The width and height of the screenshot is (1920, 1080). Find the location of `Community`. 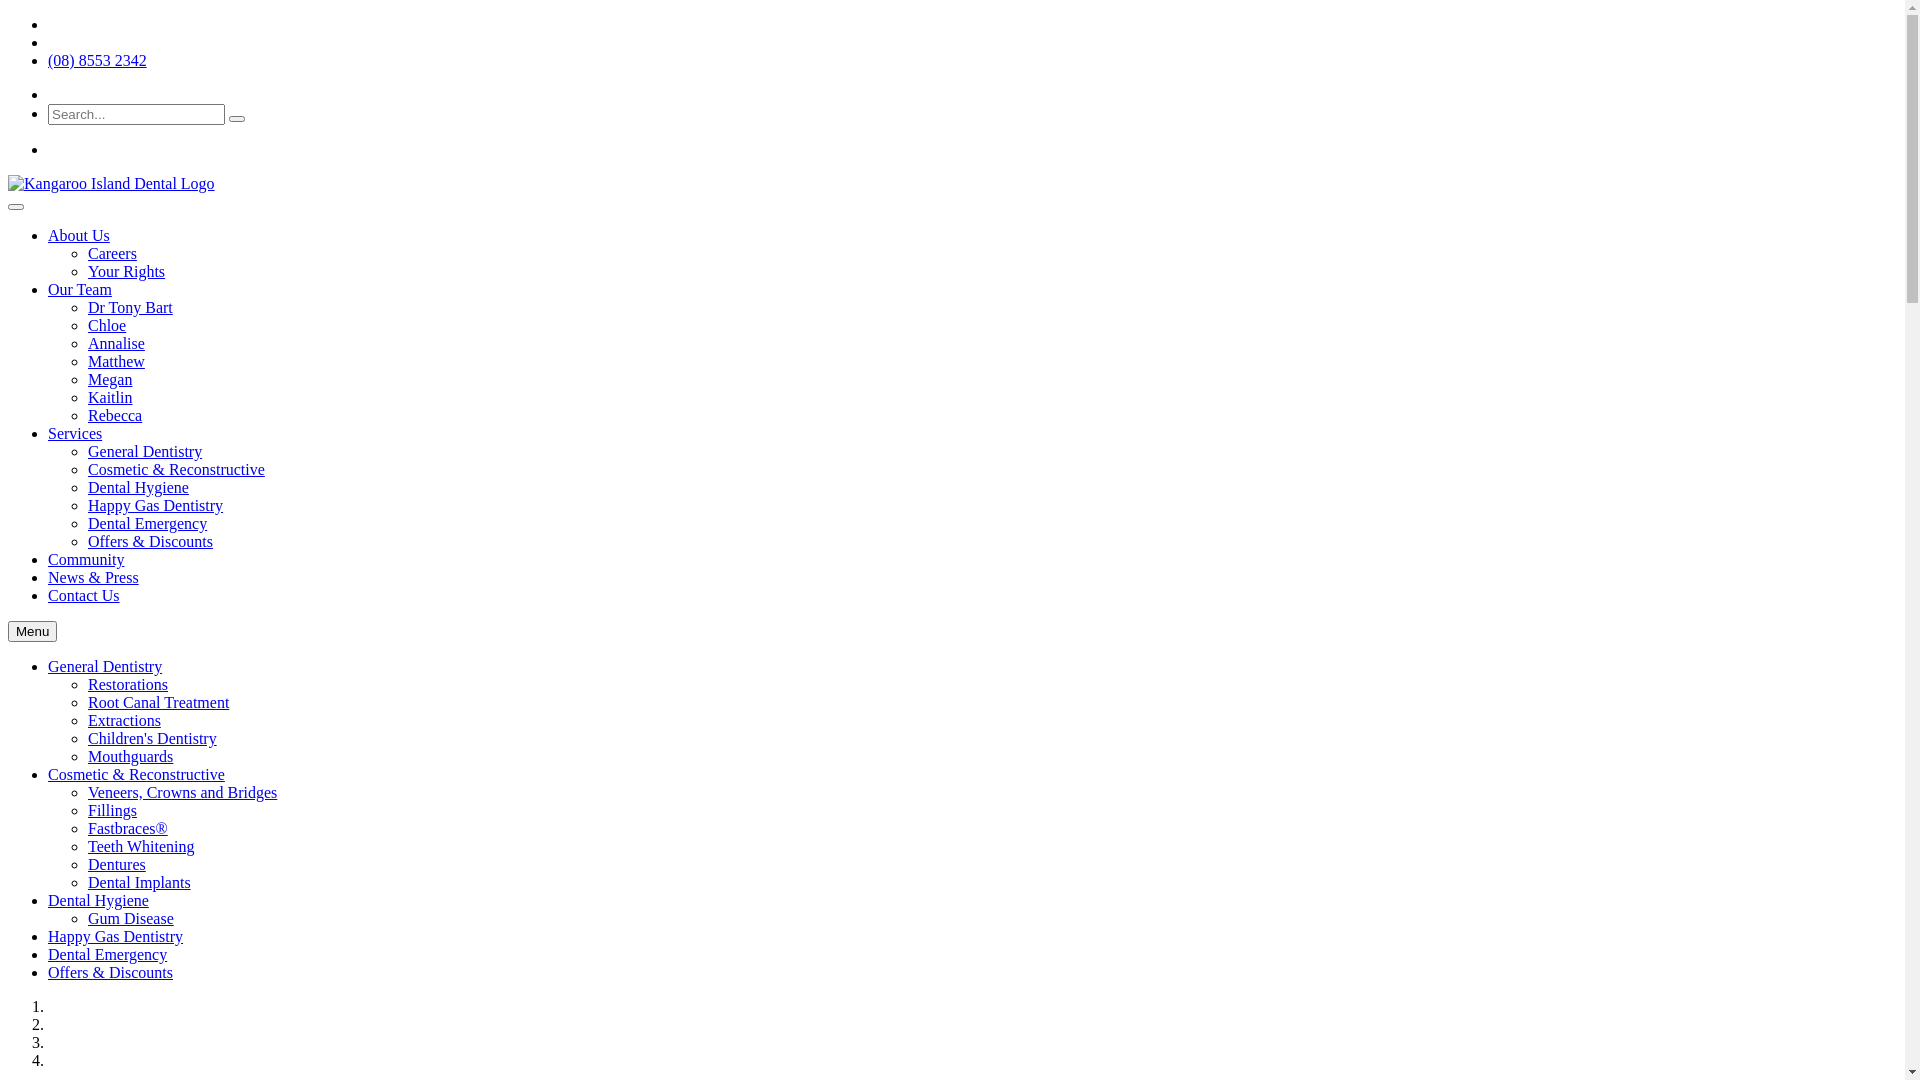

Community is located at coordinates (86, 560).